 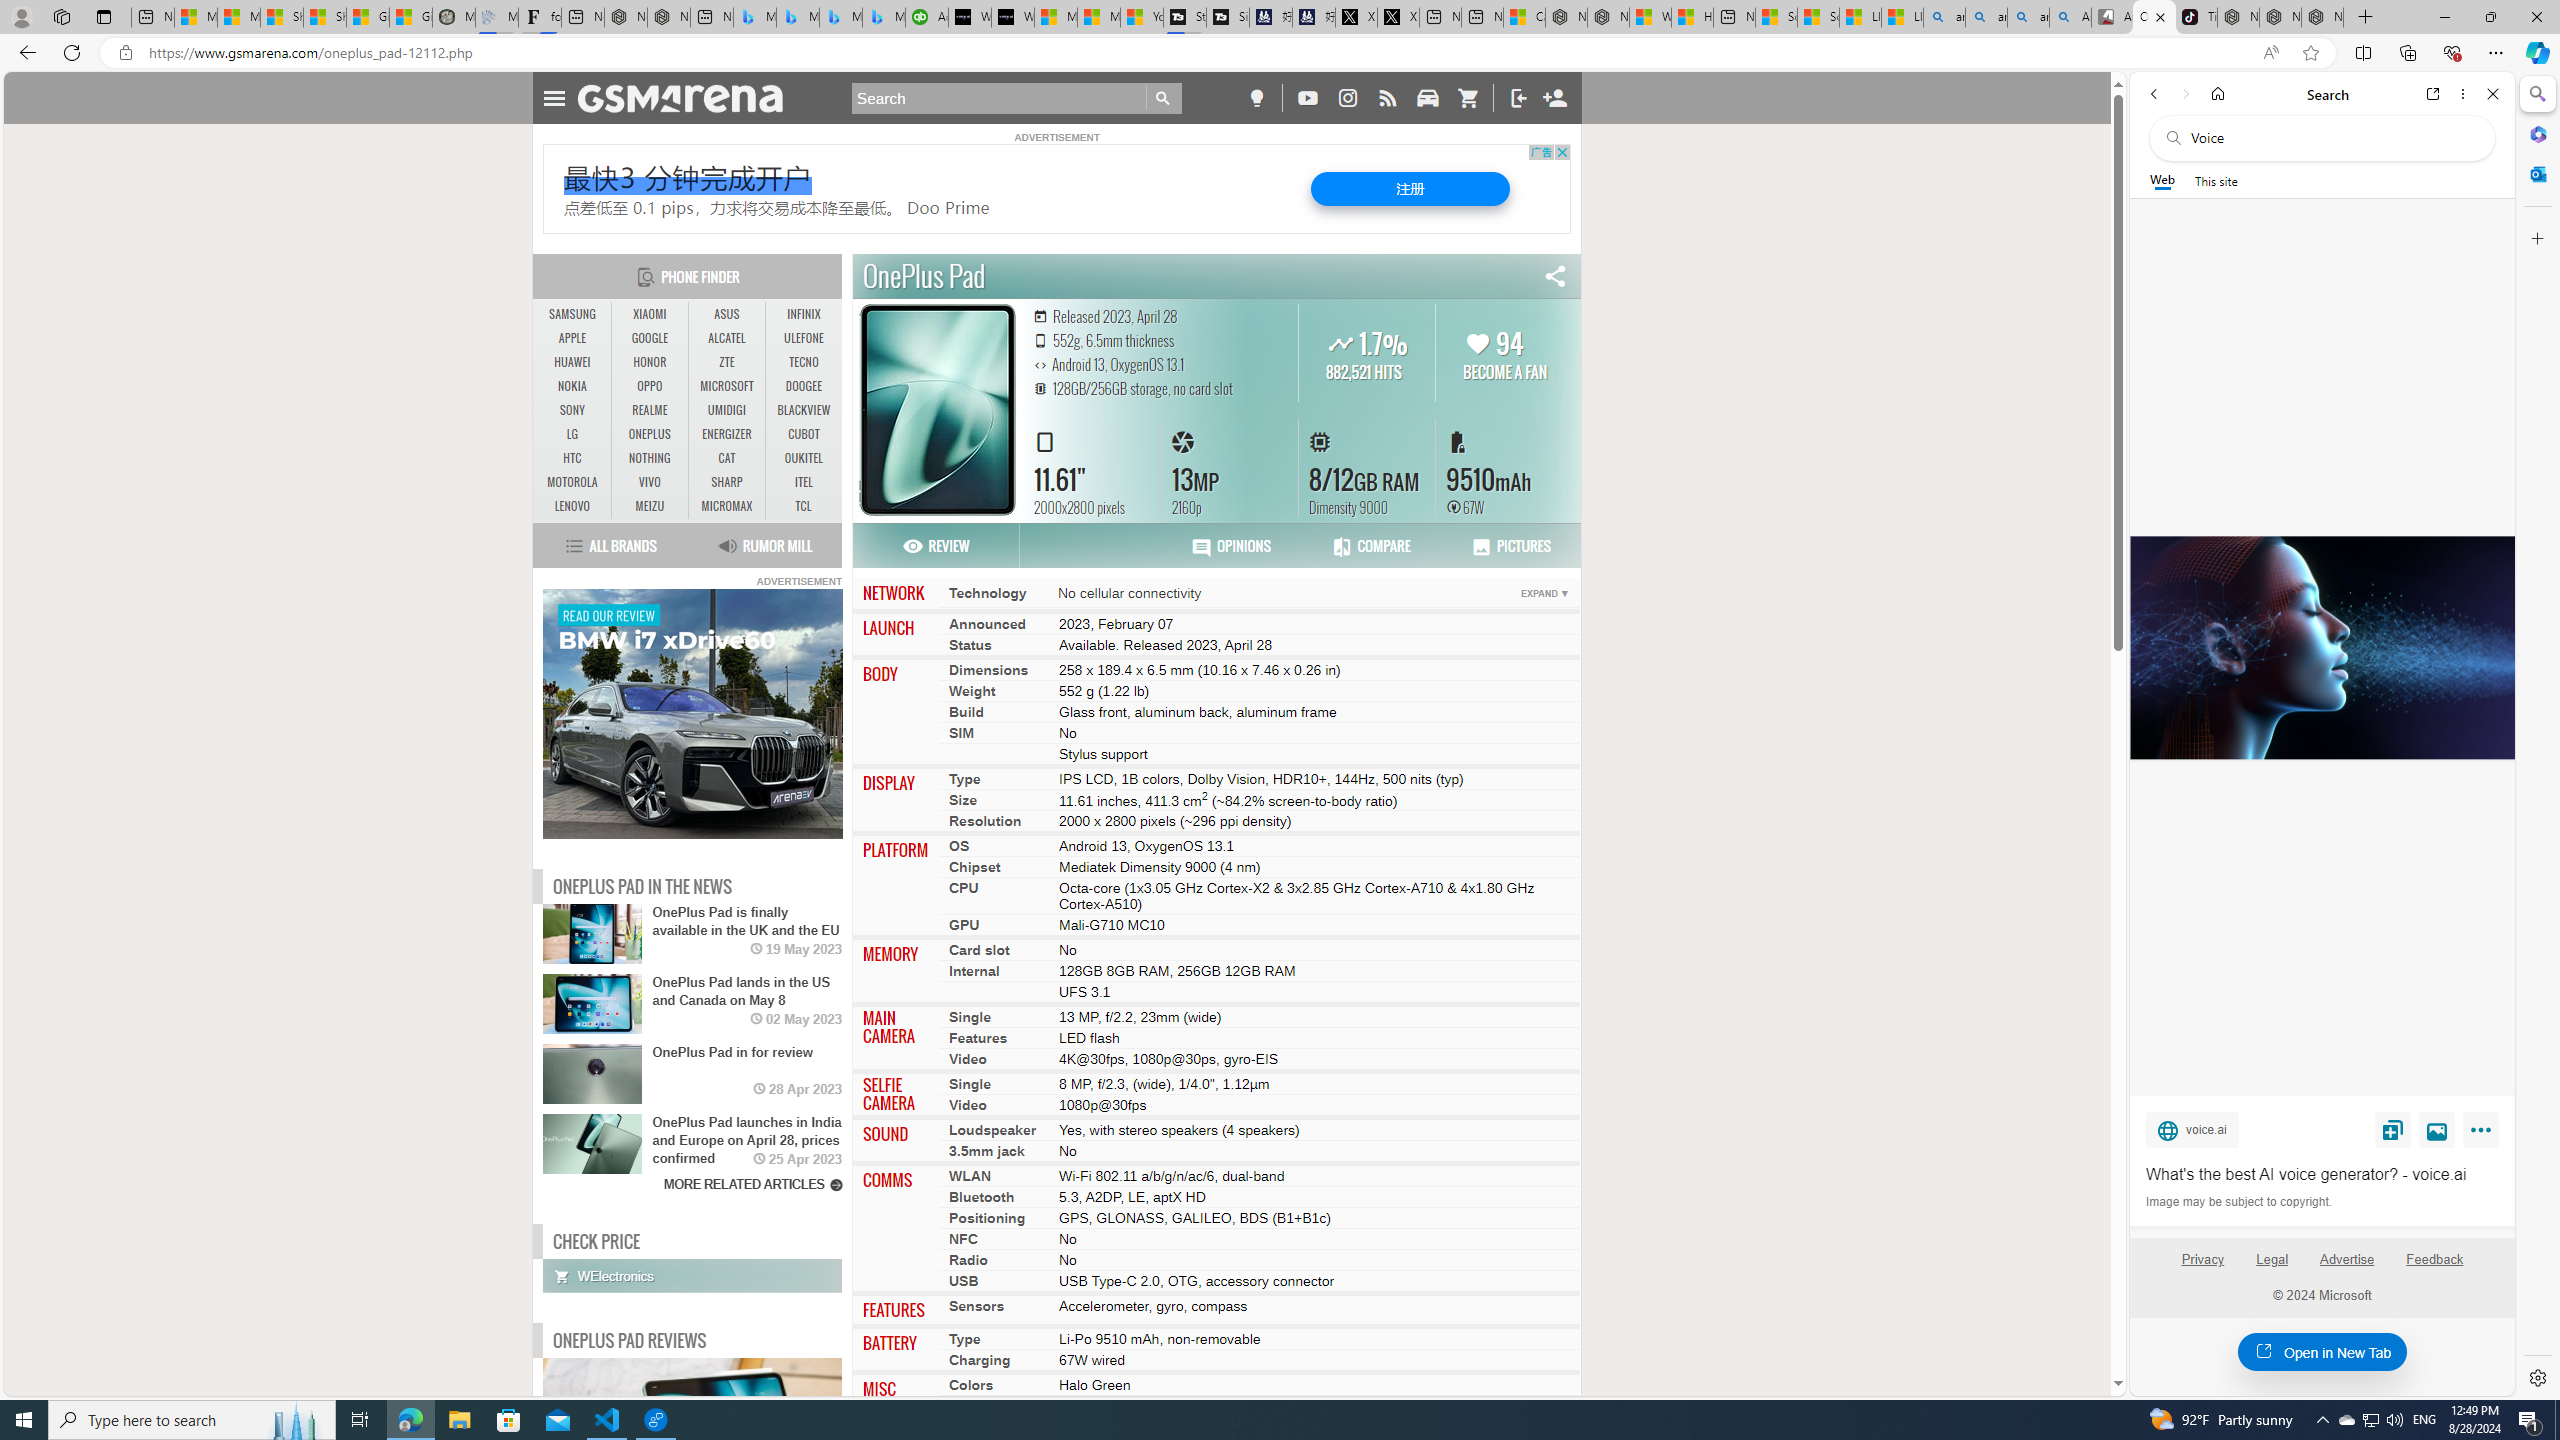 I want to click on MEIZU, so click(x=650, y=506).